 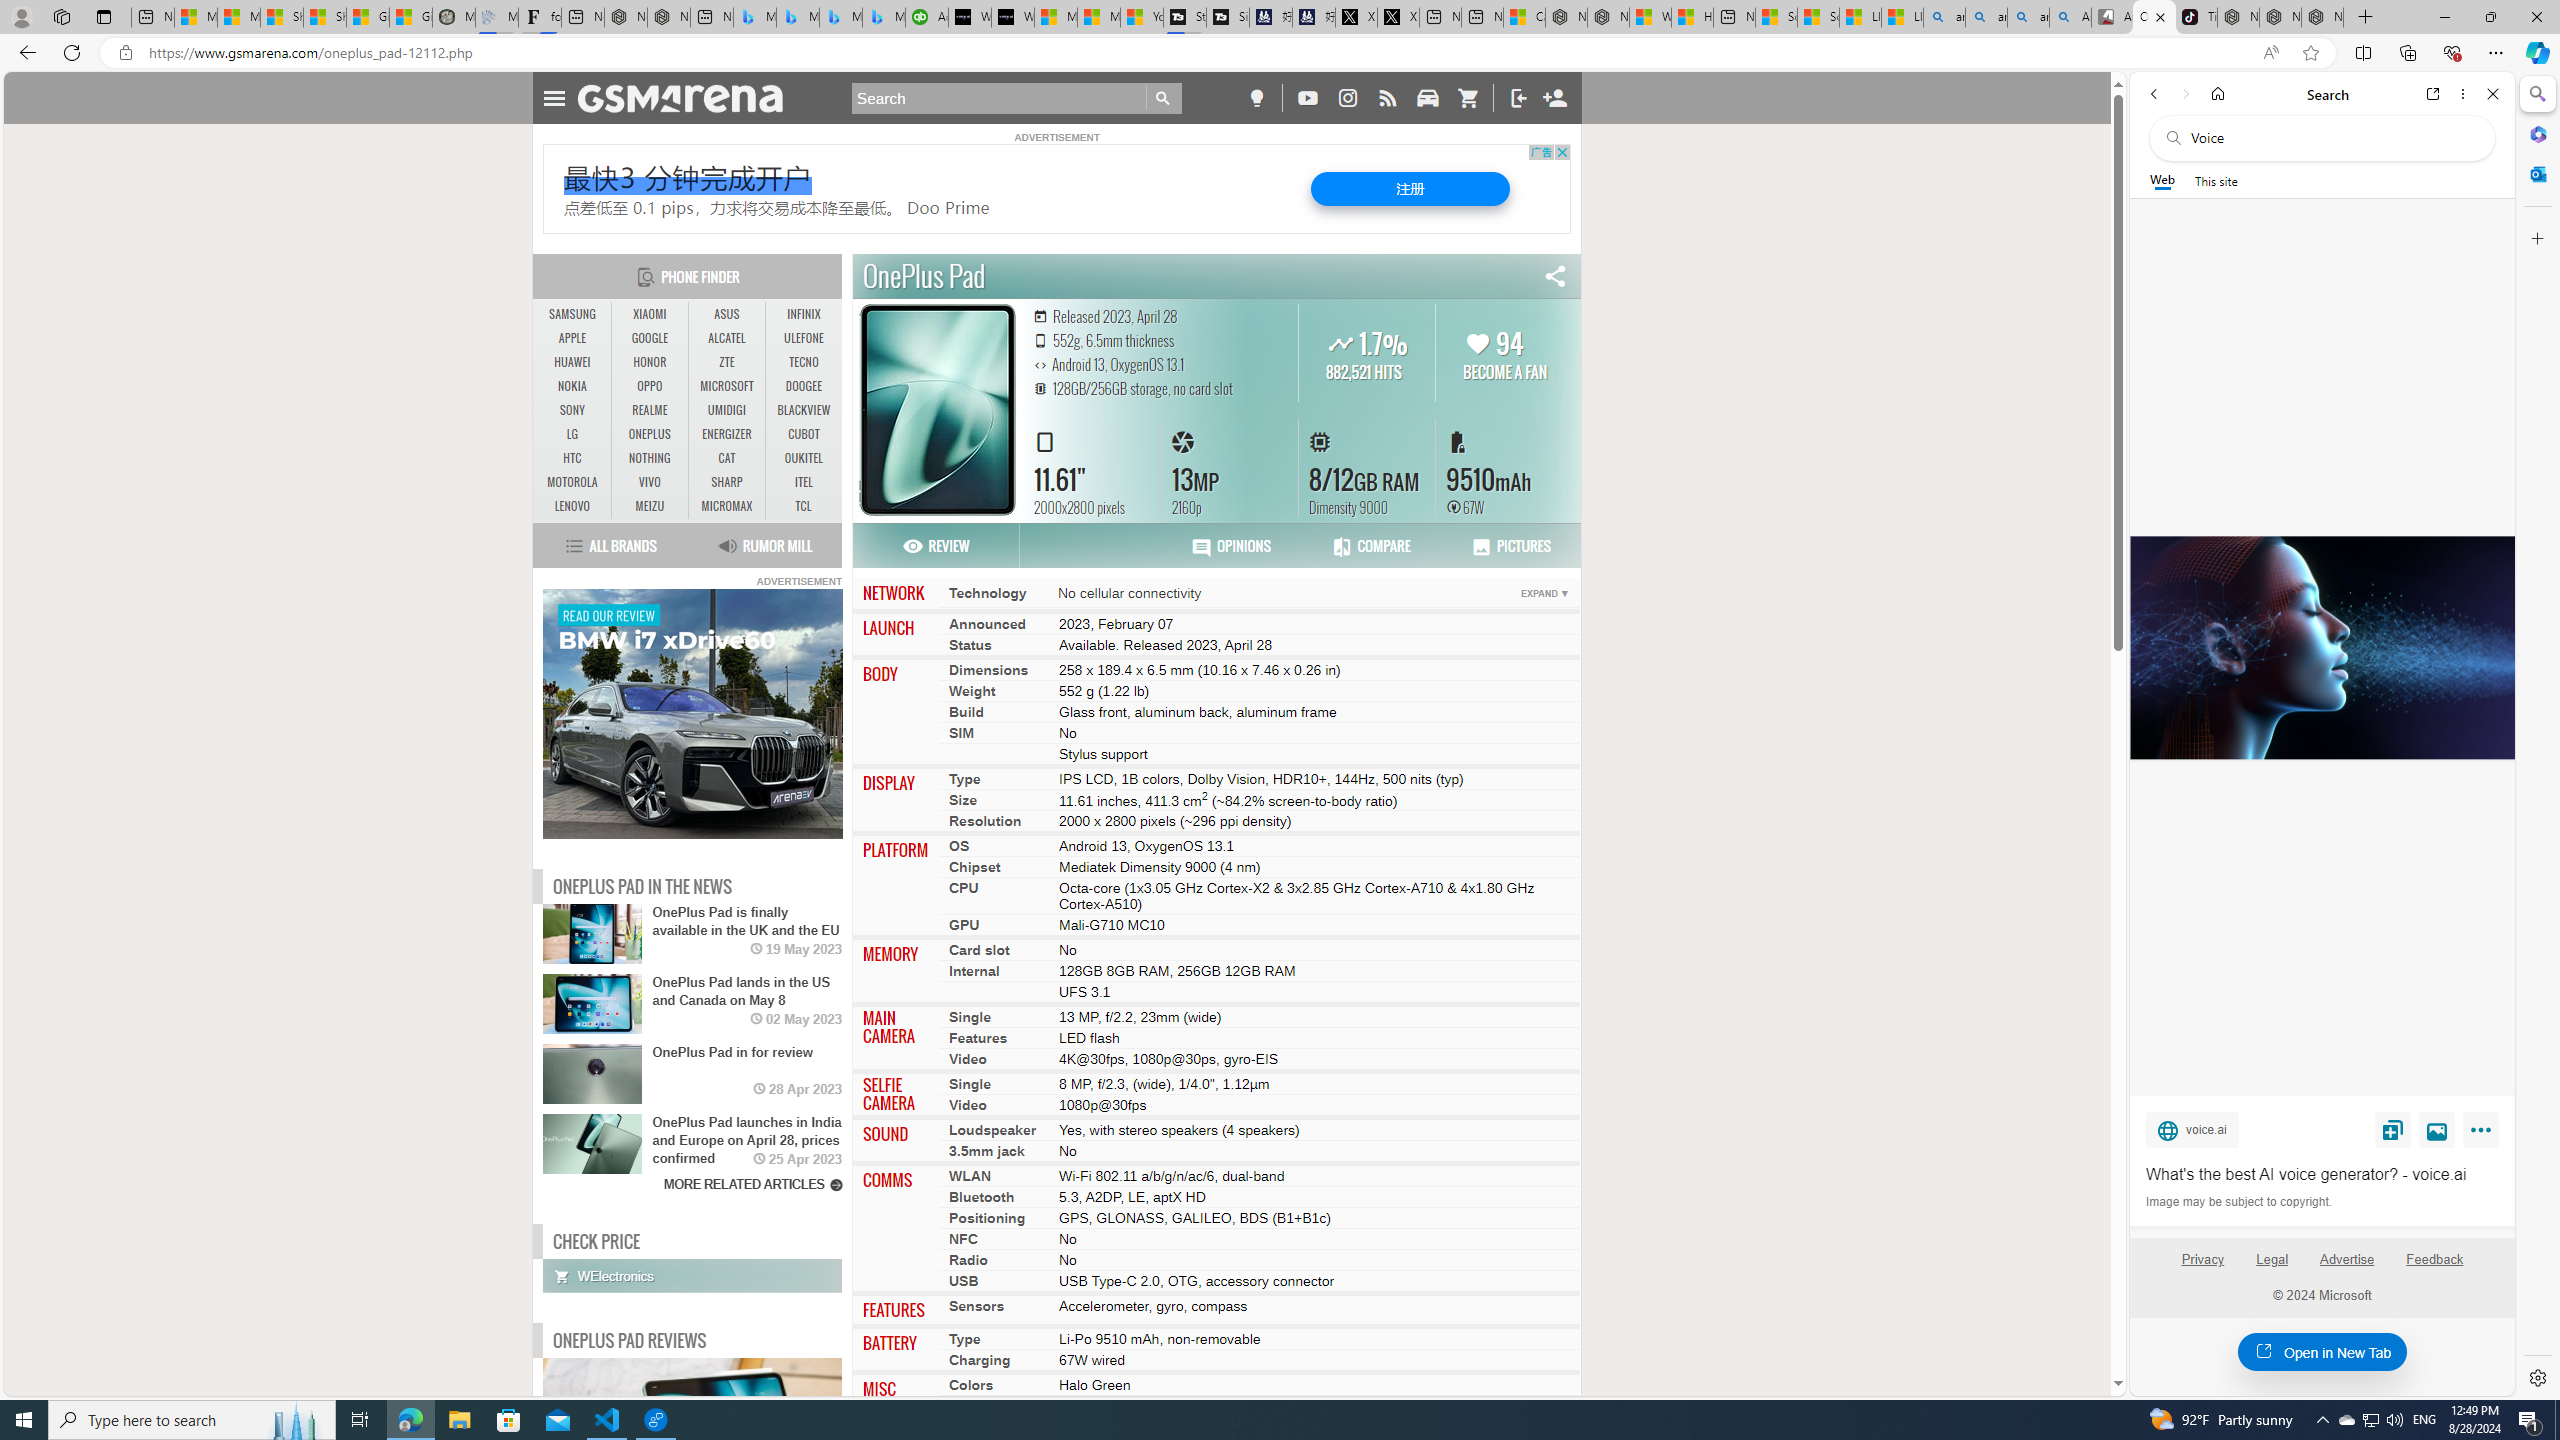 I want to click on MEIZU, so click(x=650, y=506).